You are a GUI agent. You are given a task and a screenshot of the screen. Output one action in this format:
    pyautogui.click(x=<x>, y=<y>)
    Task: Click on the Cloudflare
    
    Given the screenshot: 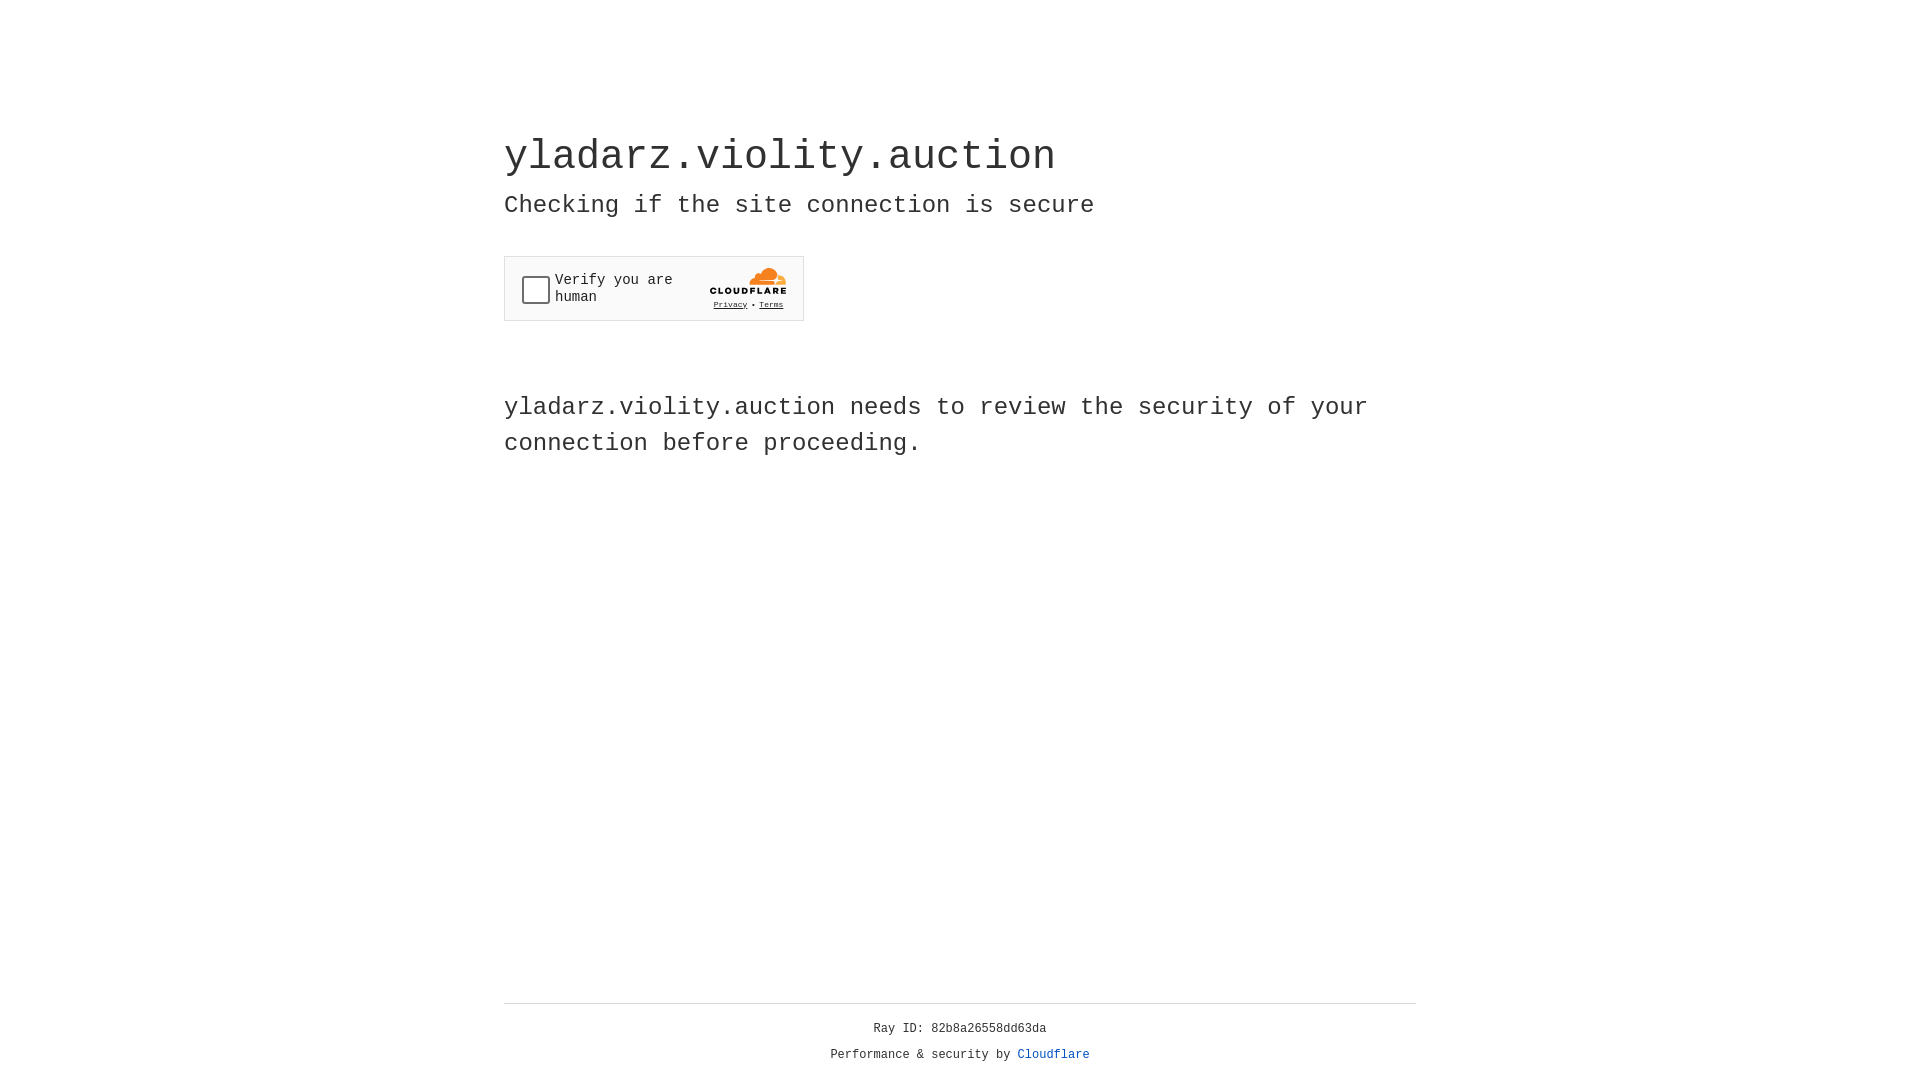 What is the action you would take?
    pyautogui.click(x=1054, y=1055)
    